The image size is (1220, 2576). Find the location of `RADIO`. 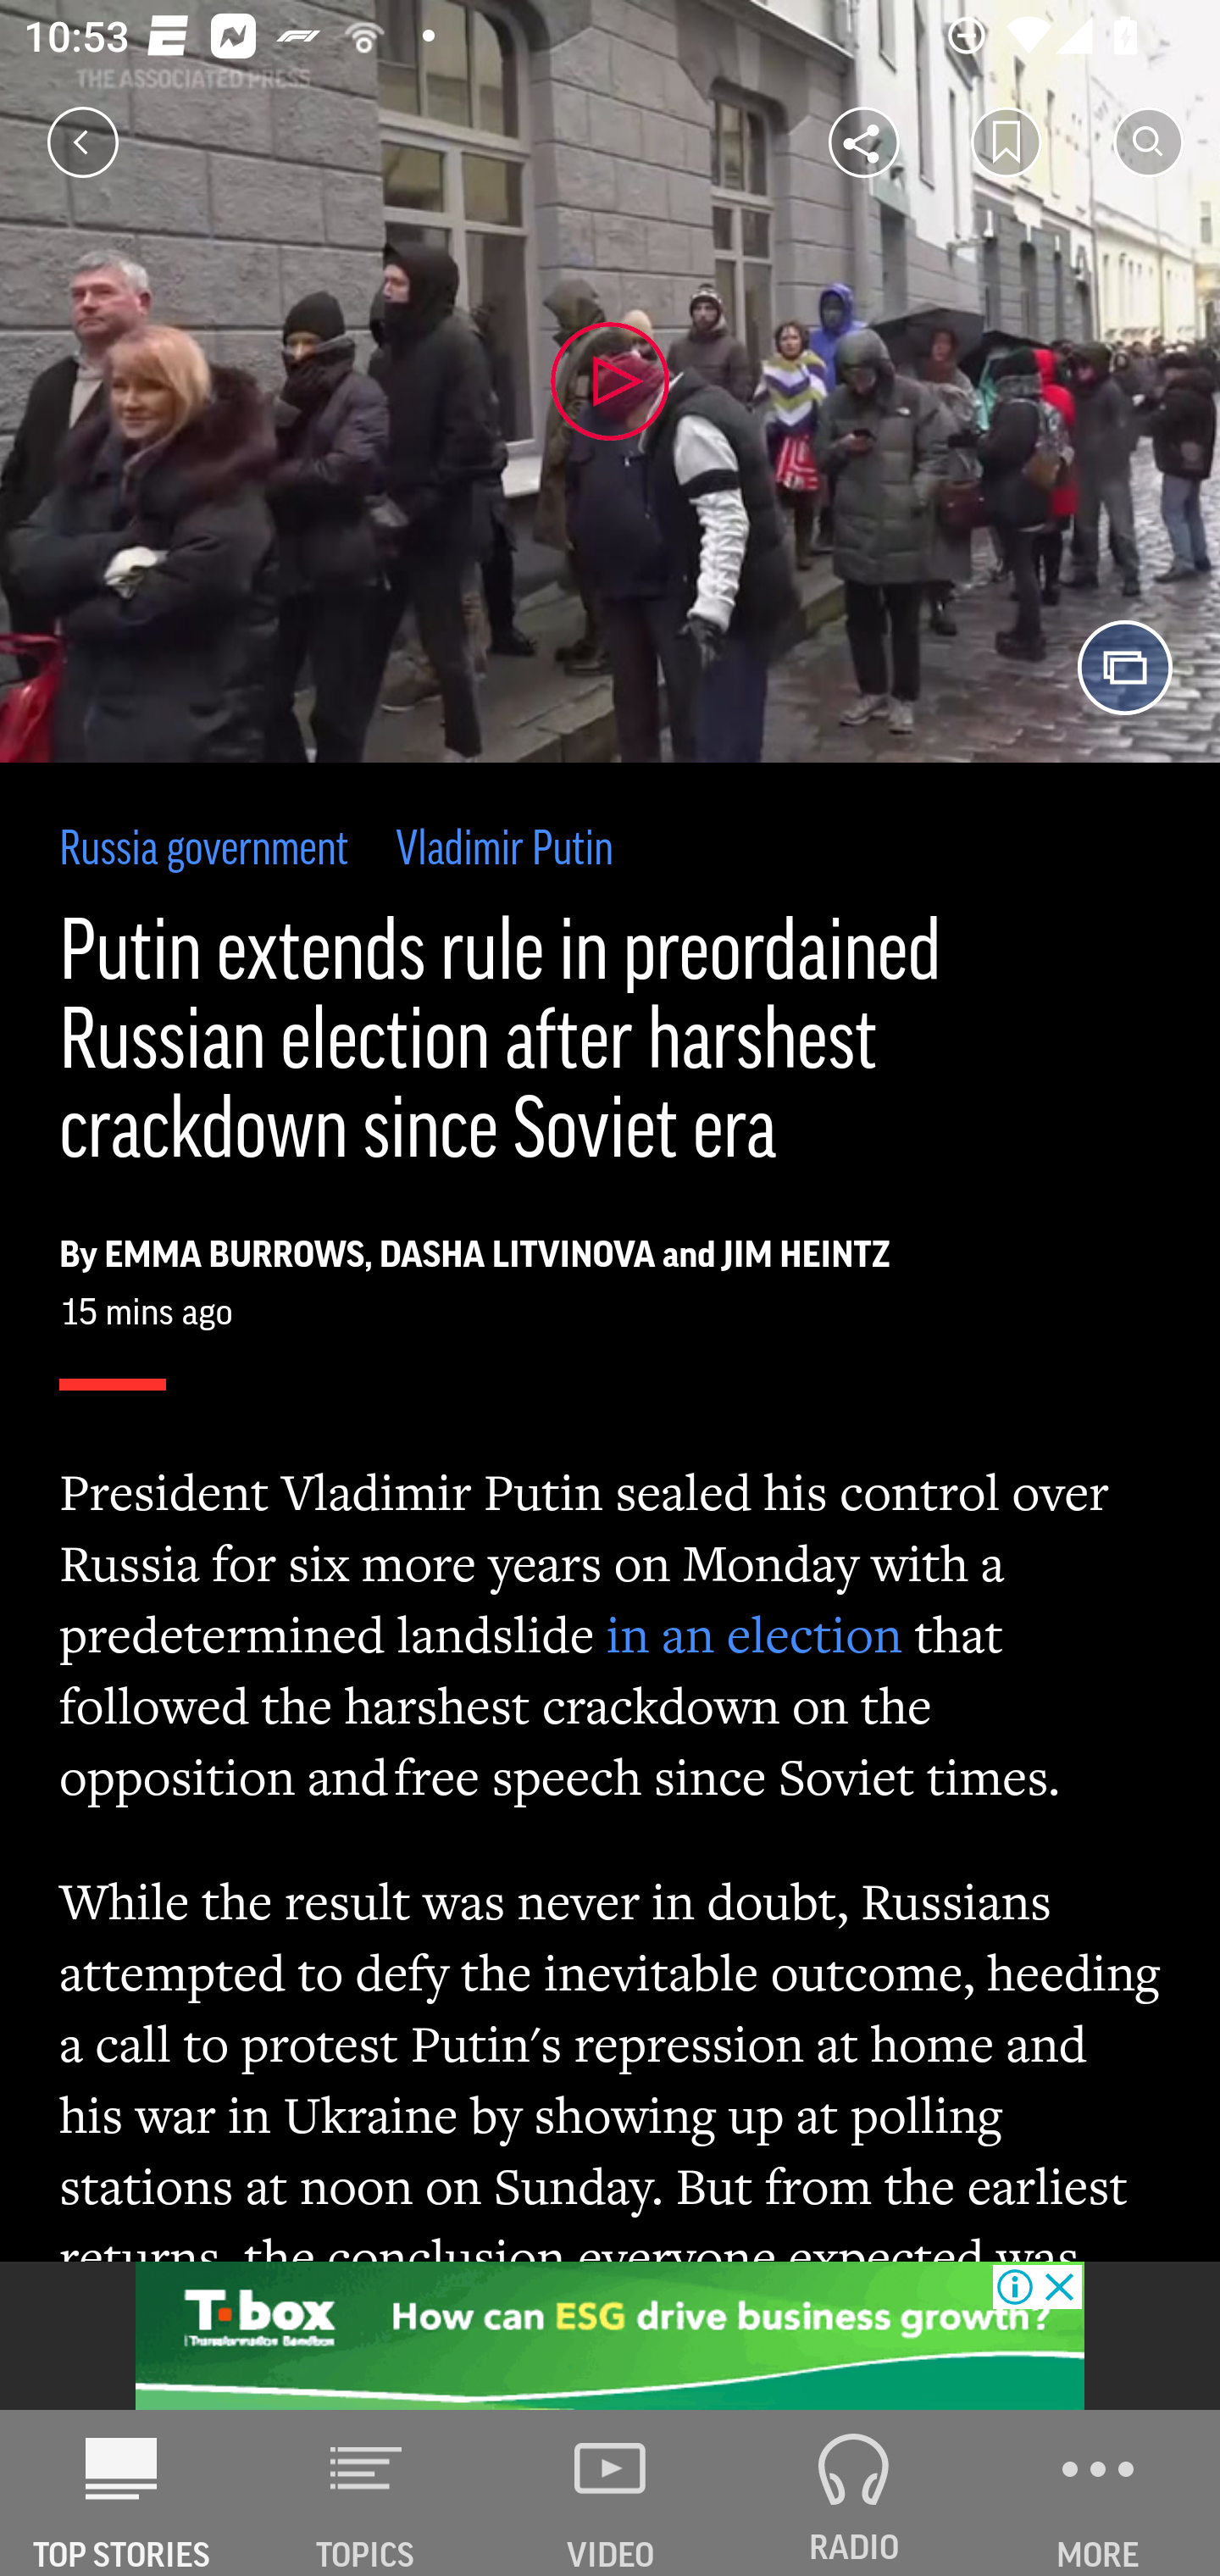

RADIO is located at coordinates (854, 2493).